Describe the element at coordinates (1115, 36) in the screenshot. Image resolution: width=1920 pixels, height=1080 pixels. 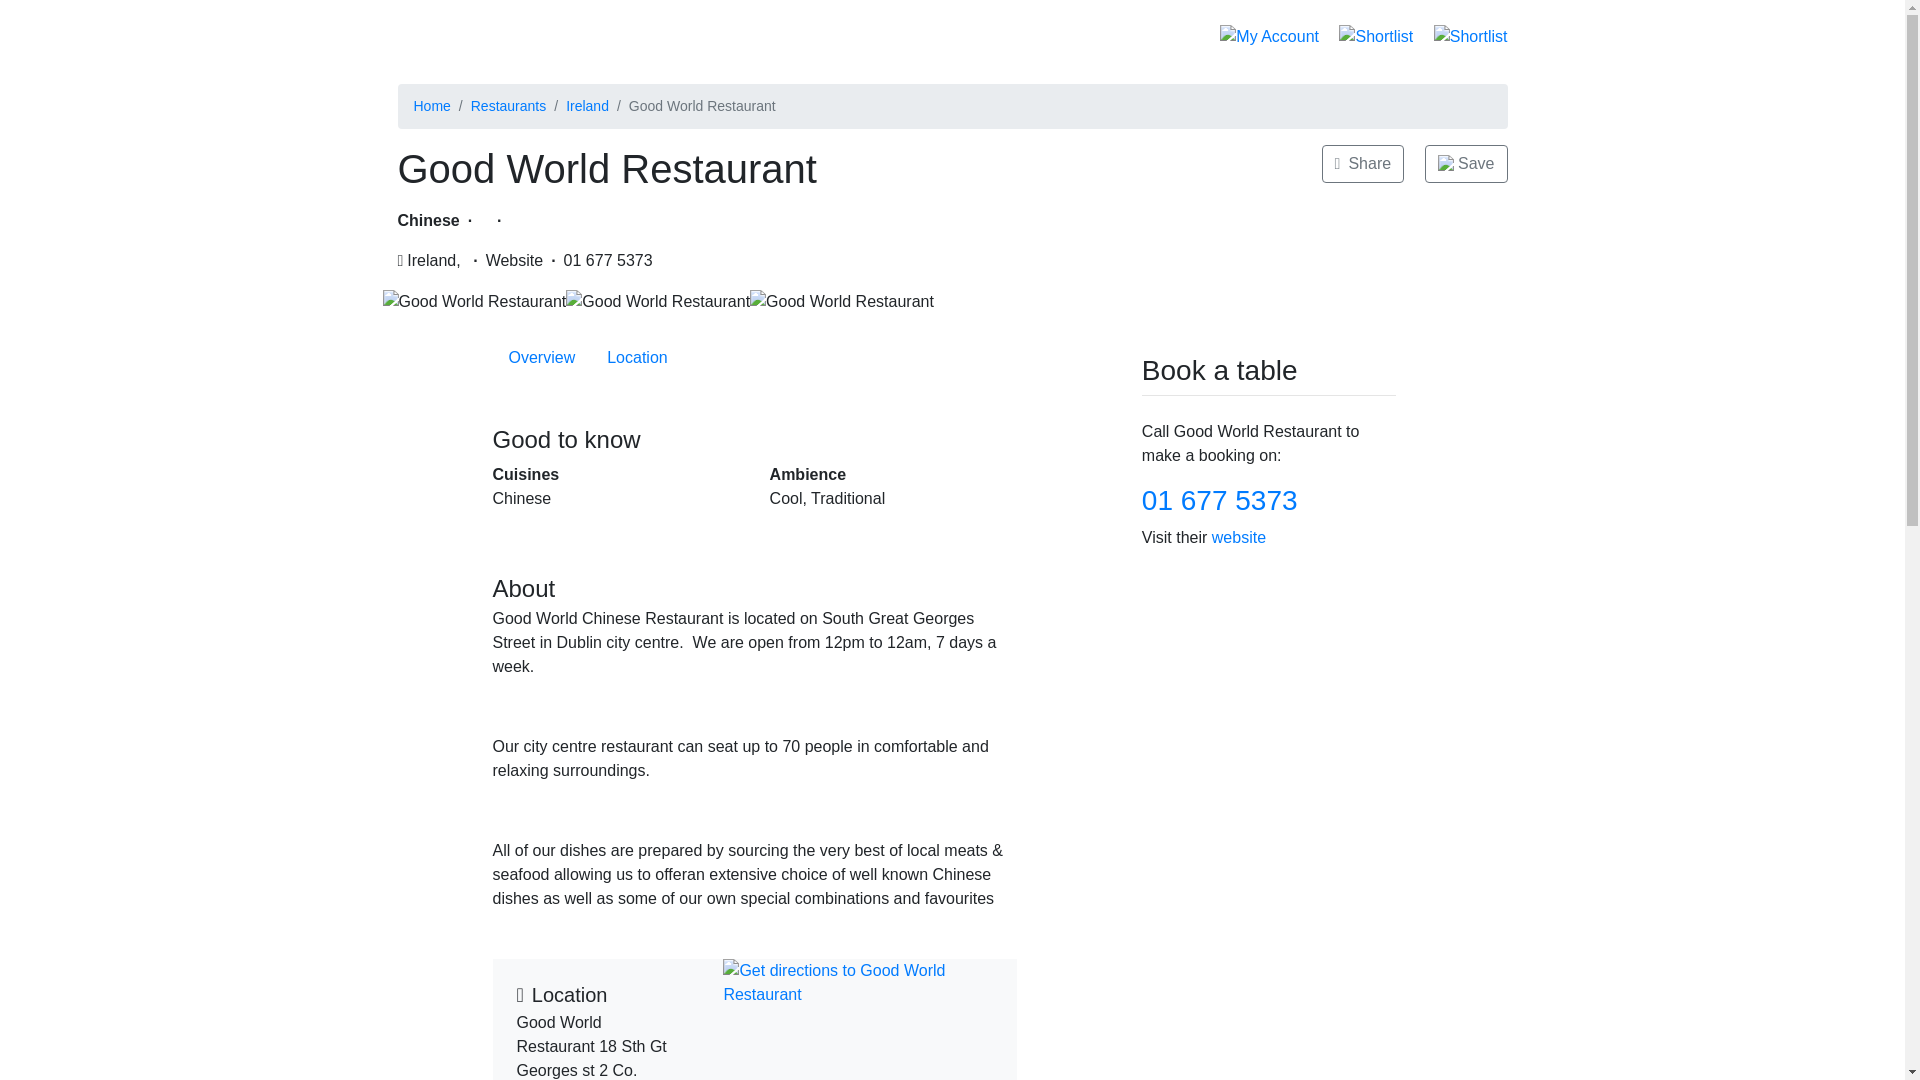
I see `website` at that location.